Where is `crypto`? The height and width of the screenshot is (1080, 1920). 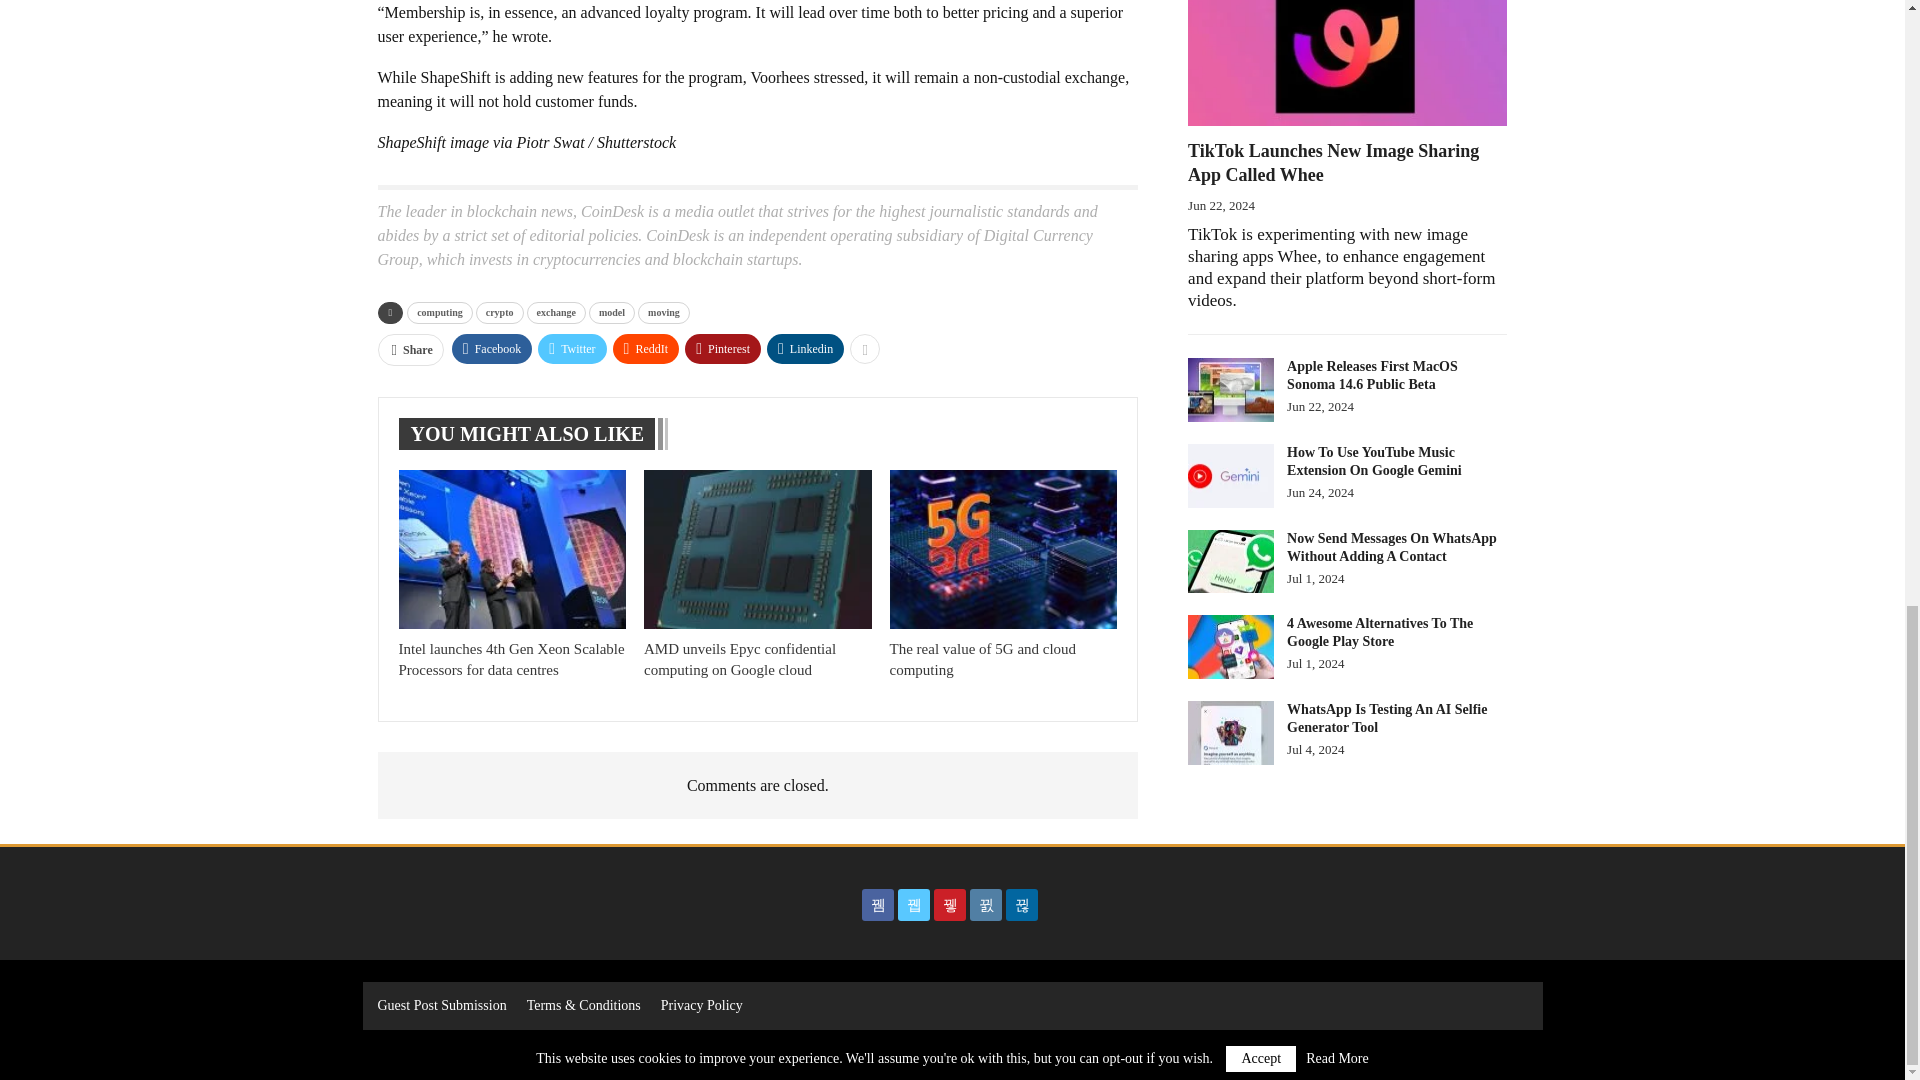 crypto is located at coordinates (500, 313).